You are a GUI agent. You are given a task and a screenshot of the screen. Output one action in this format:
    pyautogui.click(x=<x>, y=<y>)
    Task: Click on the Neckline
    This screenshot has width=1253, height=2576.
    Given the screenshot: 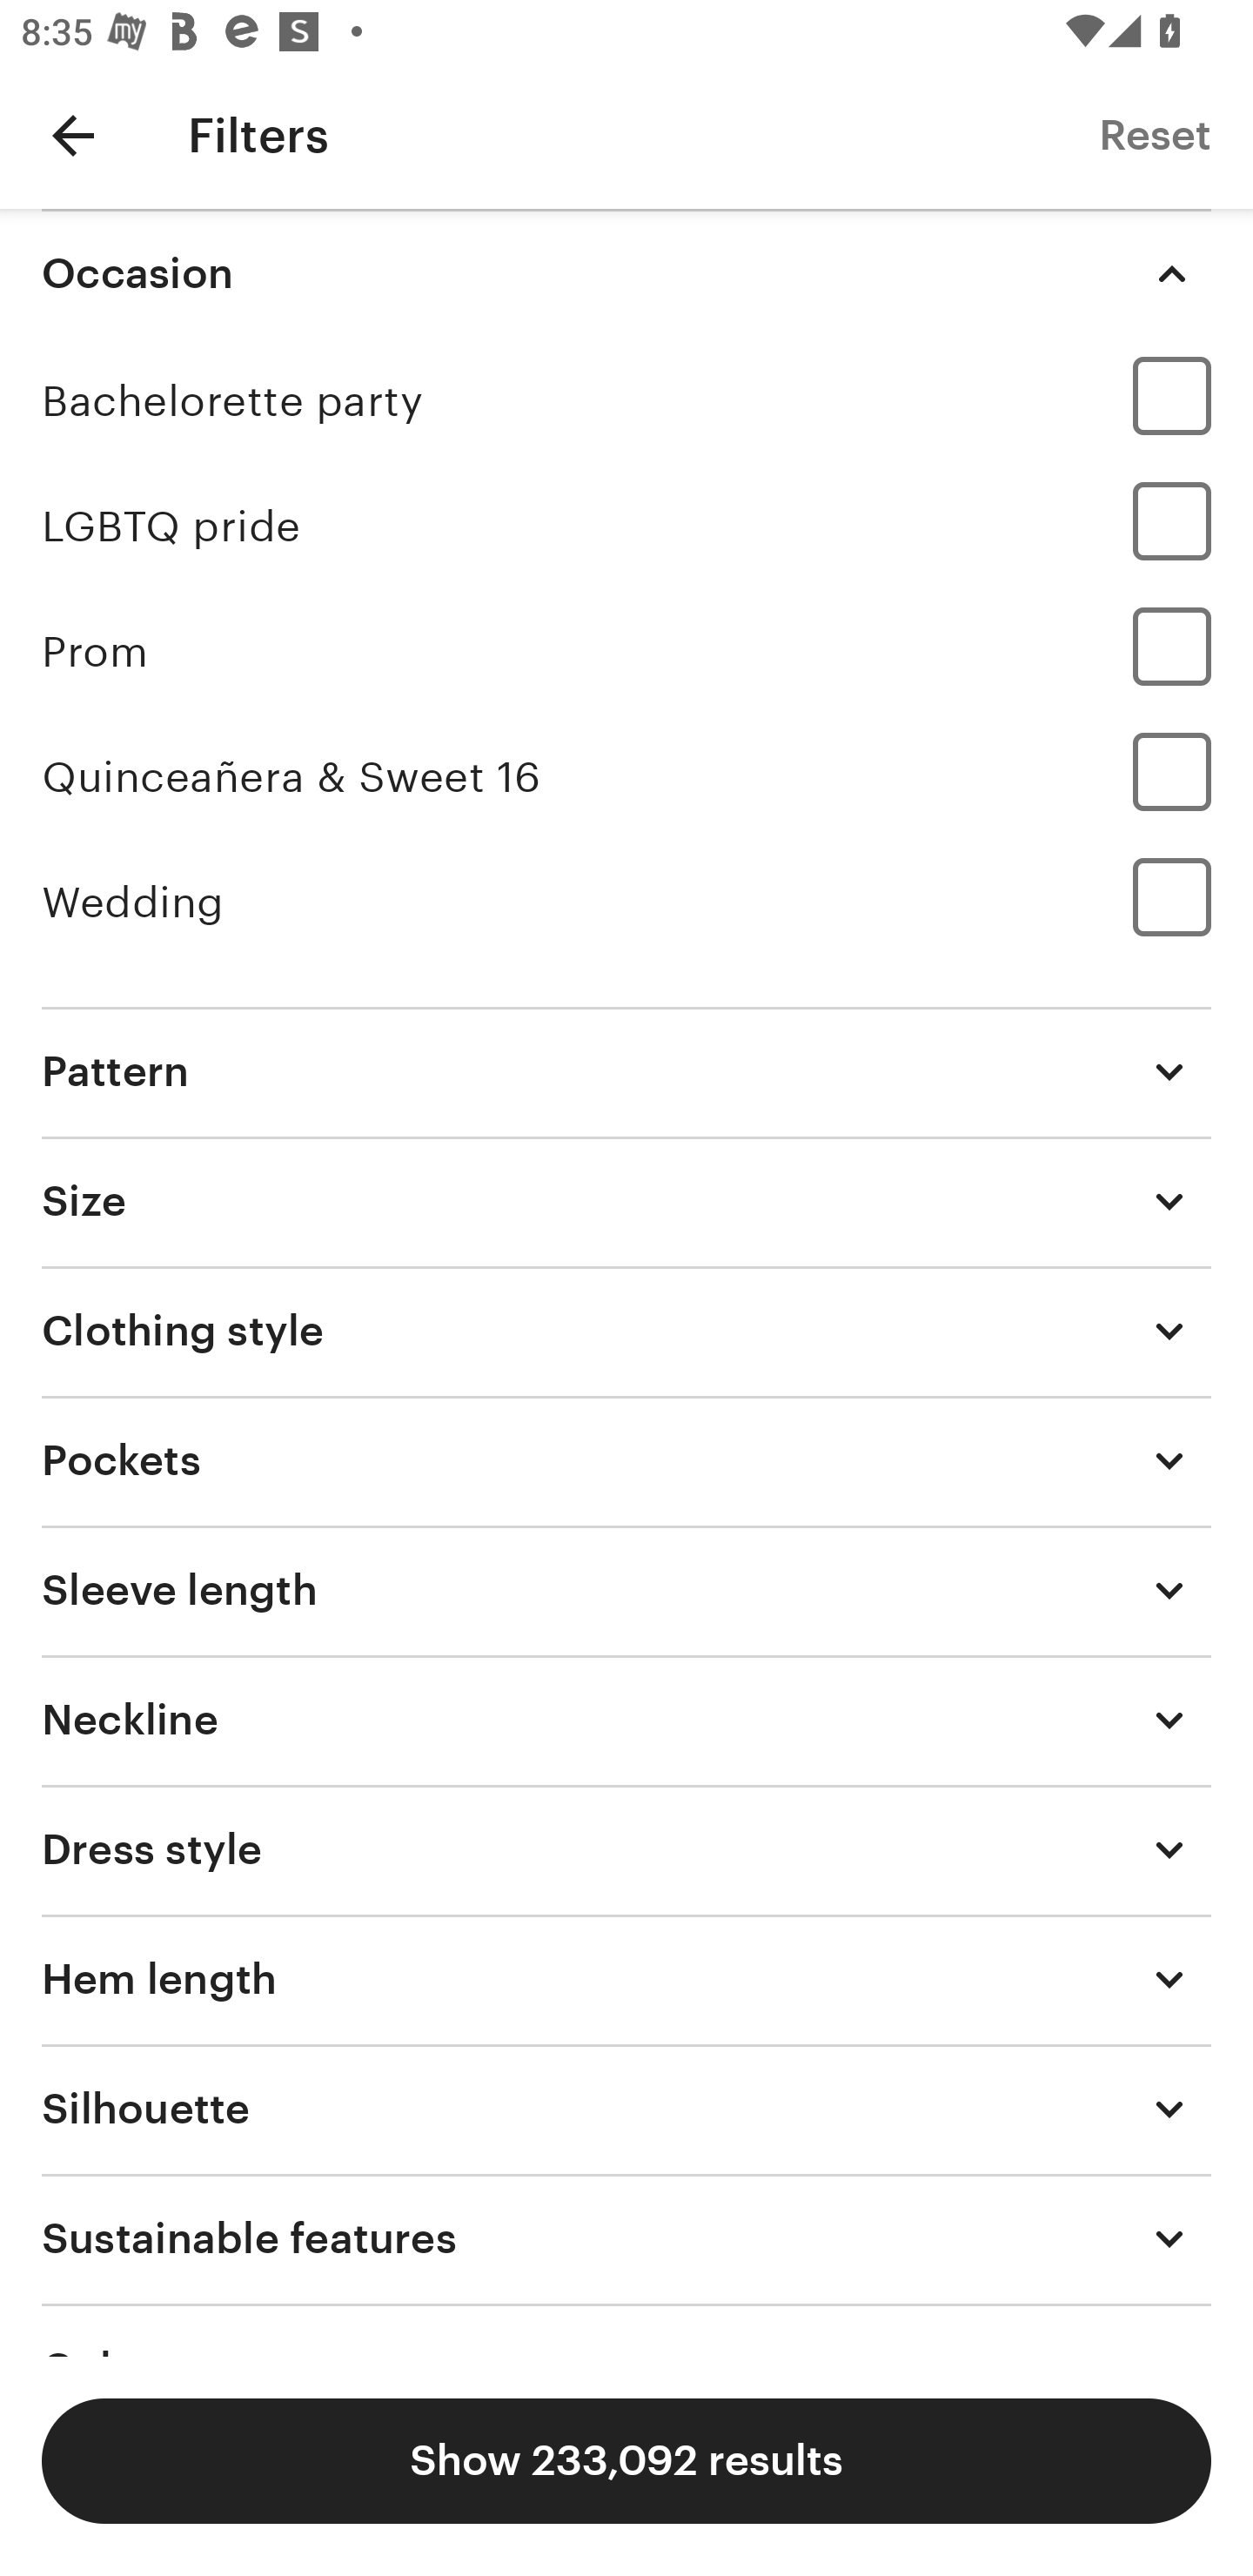 What is the action you would take?
    pyautogui.click(x=626, y=1721)
    